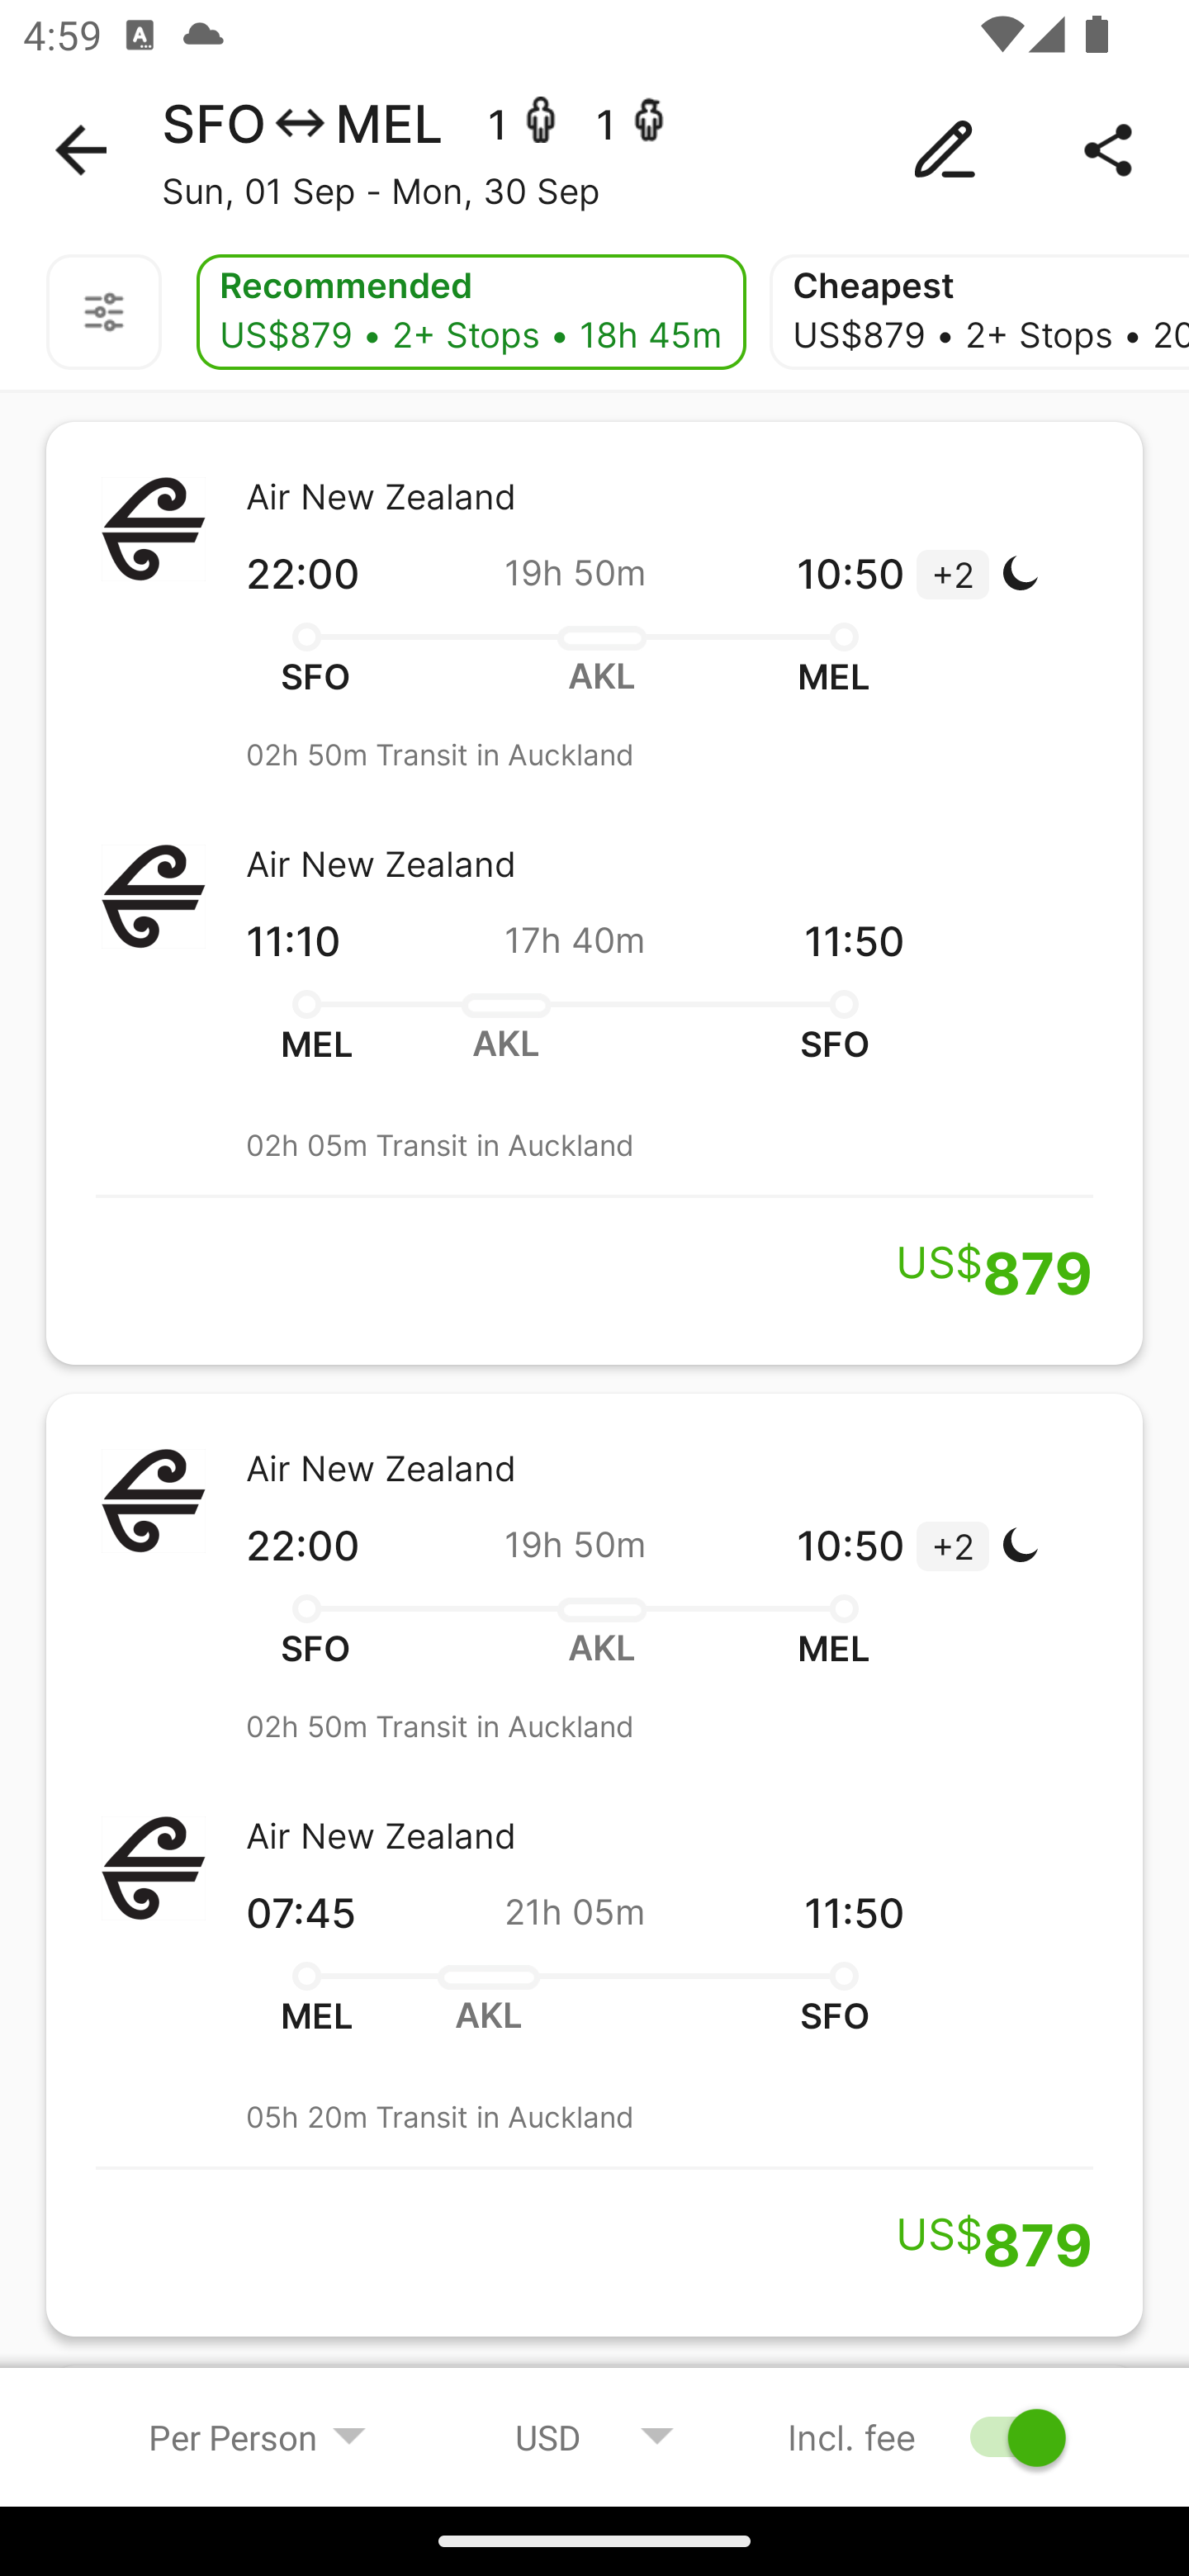 This screenshot has height=2576, width=1189. What do you see at coordinates (594, 150) in the screenshot?
I see `SFO MEL   1 -   1 - Sun, 01 Sep - Mon, 30 Sep` at bounding box center [594, 150].